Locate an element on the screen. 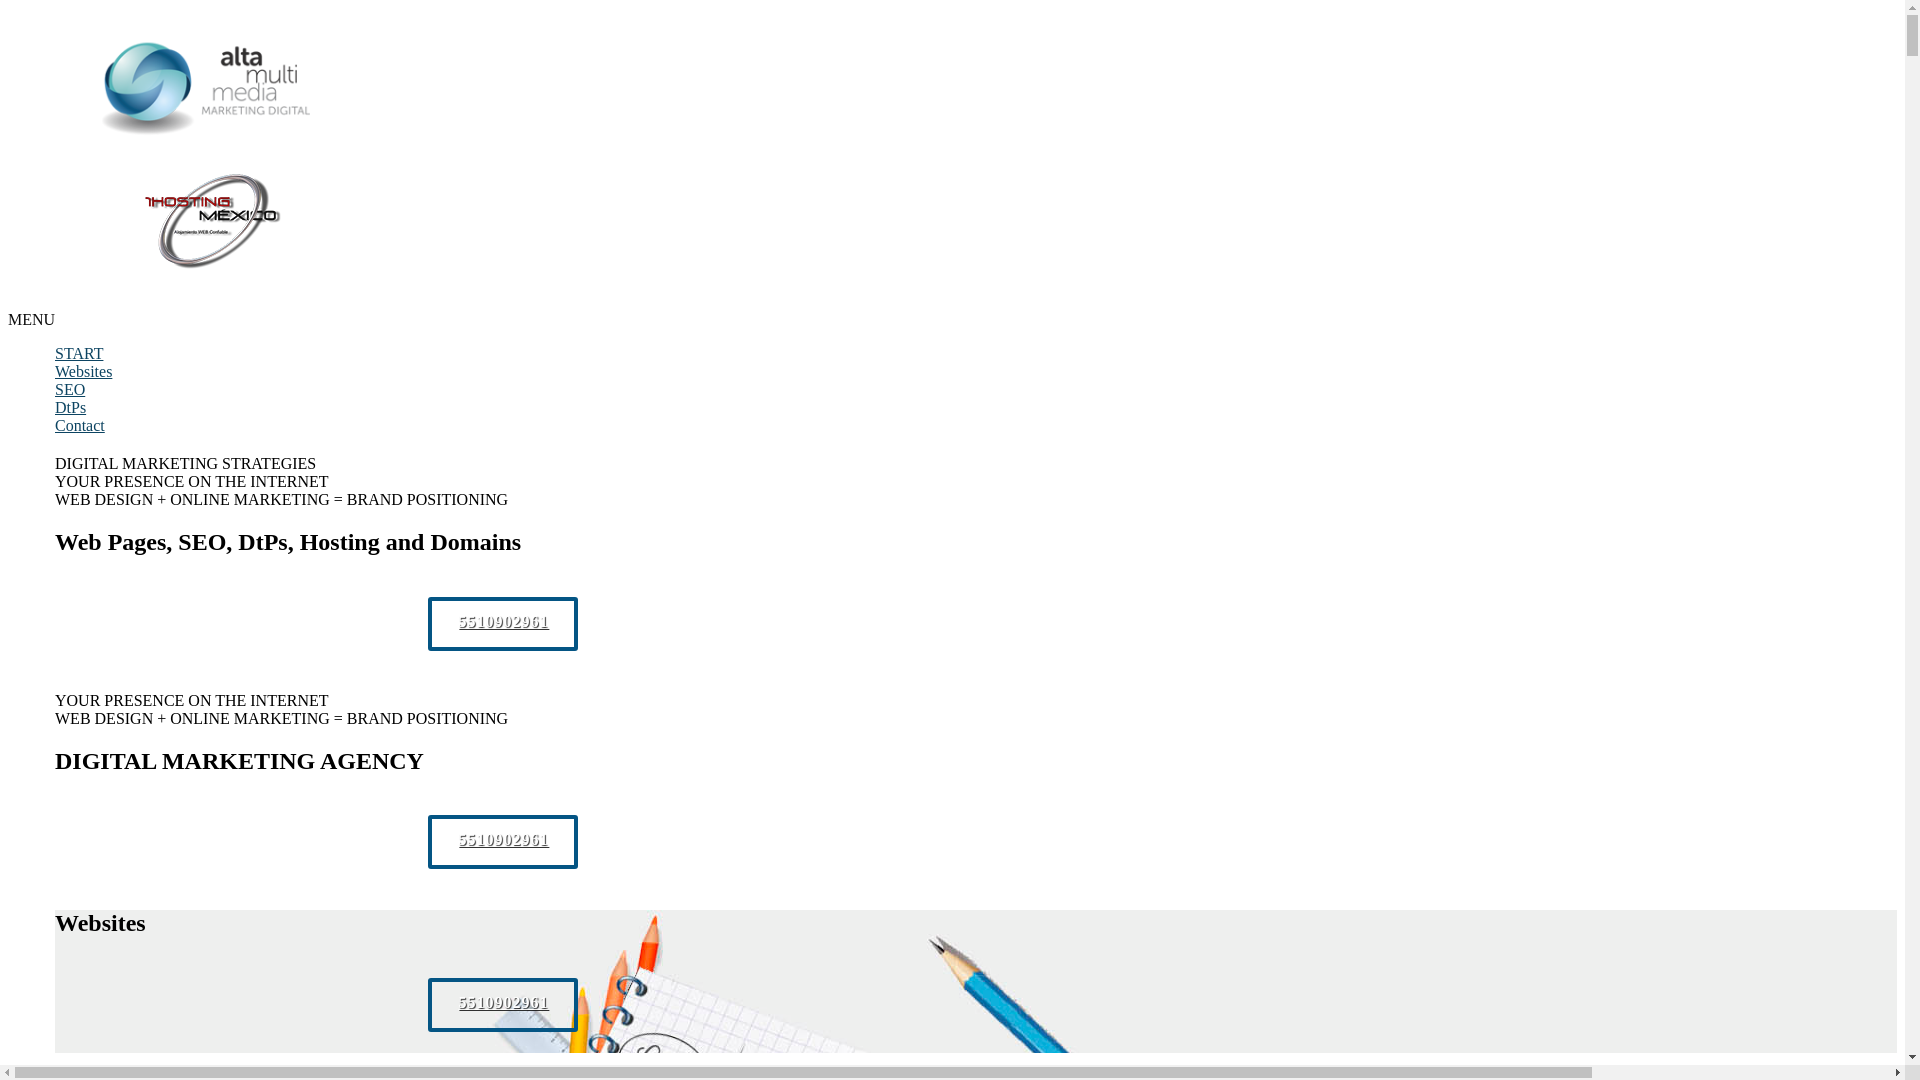  5510902961 is located at coordinates (503, 1005).